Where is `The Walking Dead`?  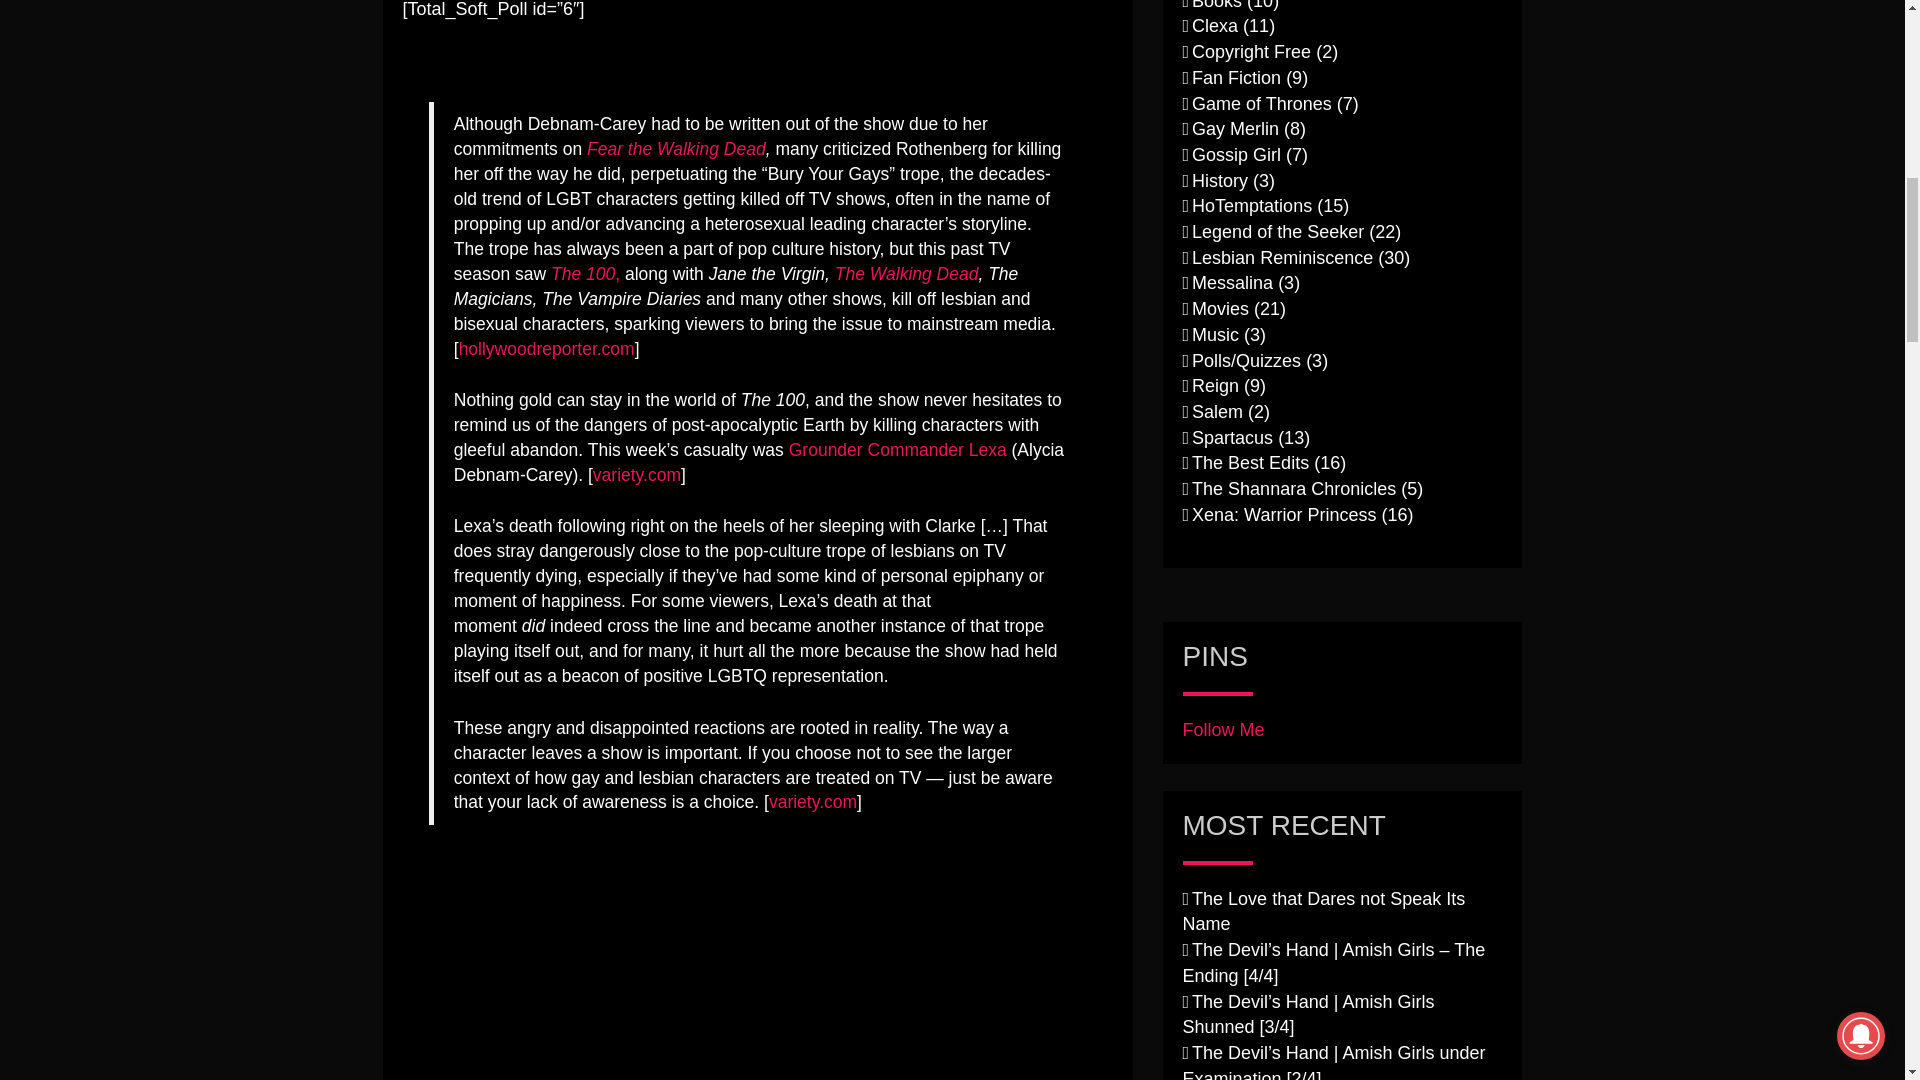 The Walking Dead is located at coordinates (907, 274).